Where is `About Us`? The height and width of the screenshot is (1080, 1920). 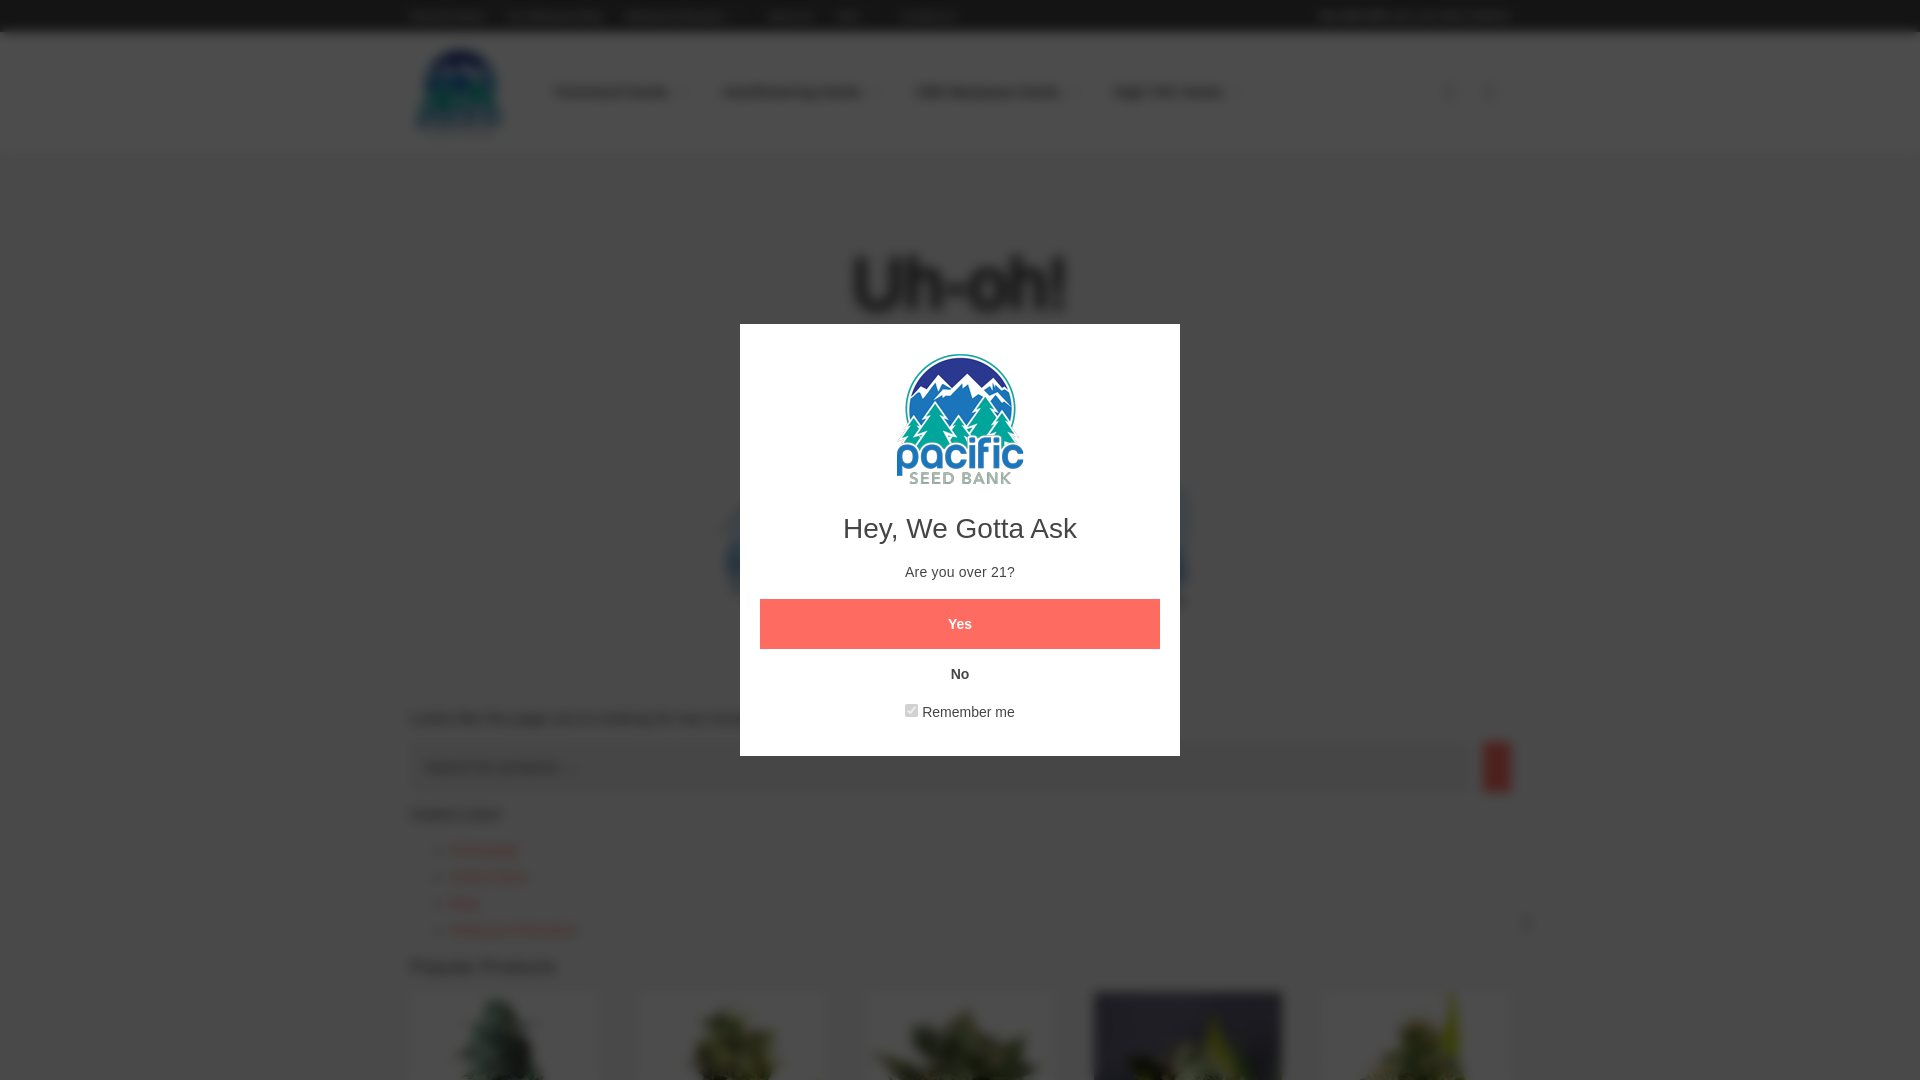
About Us is located at coordinates (790, 15).